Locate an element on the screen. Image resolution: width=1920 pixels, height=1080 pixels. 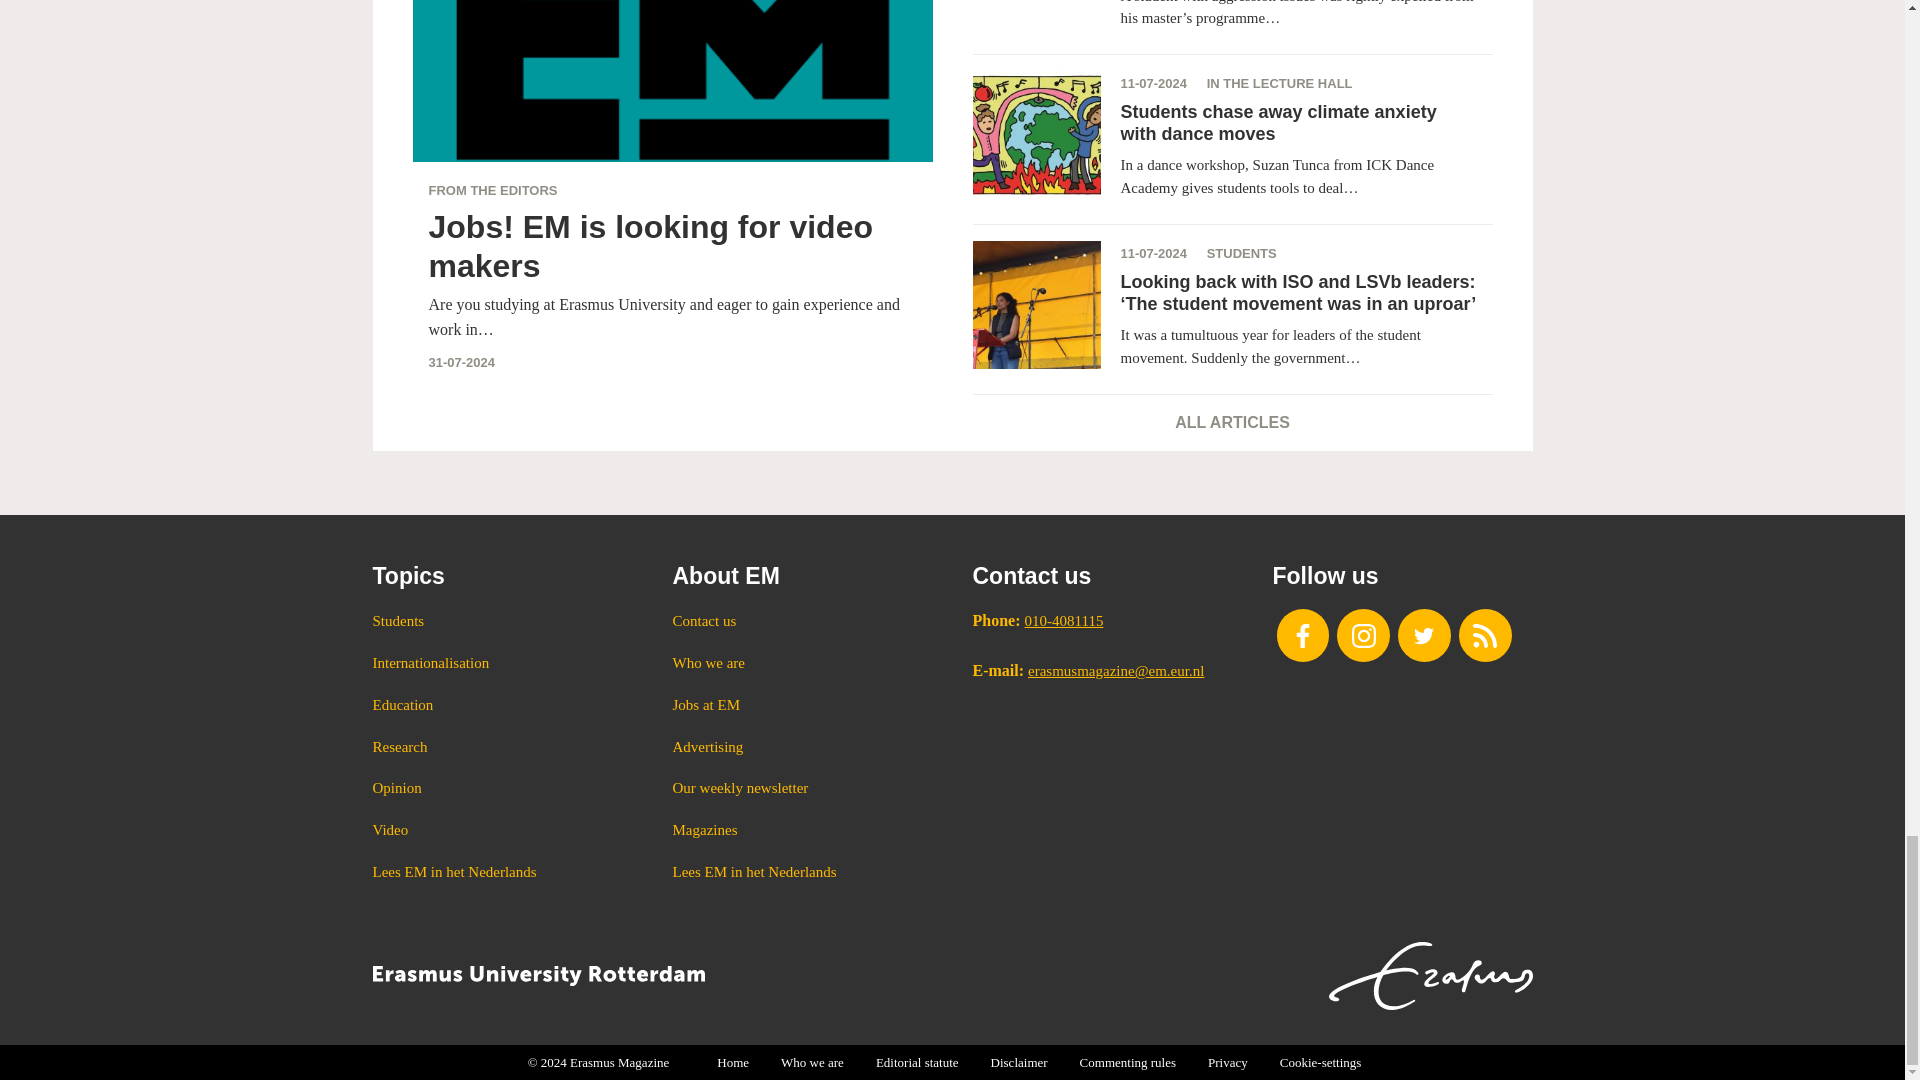
Visit us on Instagram is located at coordinates (1363, 636).